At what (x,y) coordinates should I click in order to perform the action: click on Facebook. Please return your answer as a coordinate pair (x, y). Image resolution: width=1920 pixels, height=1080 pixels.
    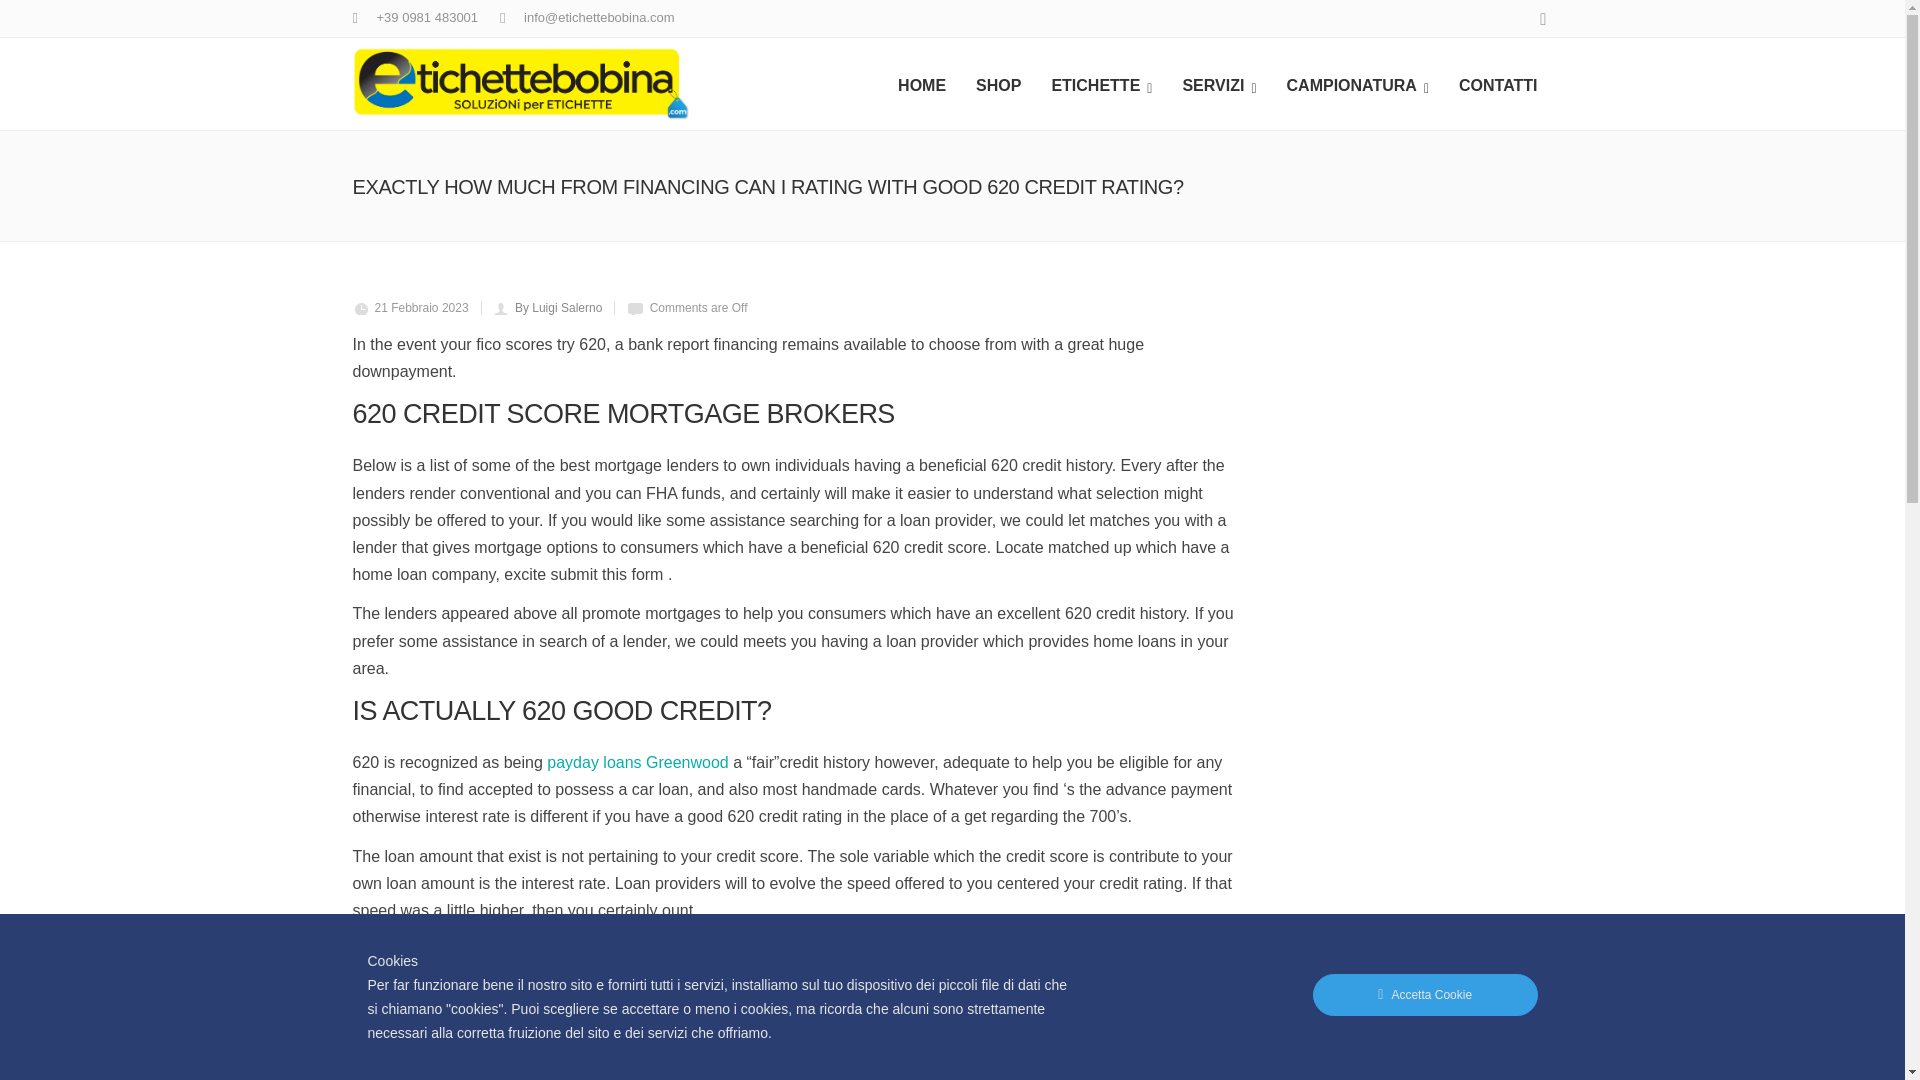
    Looking at the image, I should click on (1542, 20).